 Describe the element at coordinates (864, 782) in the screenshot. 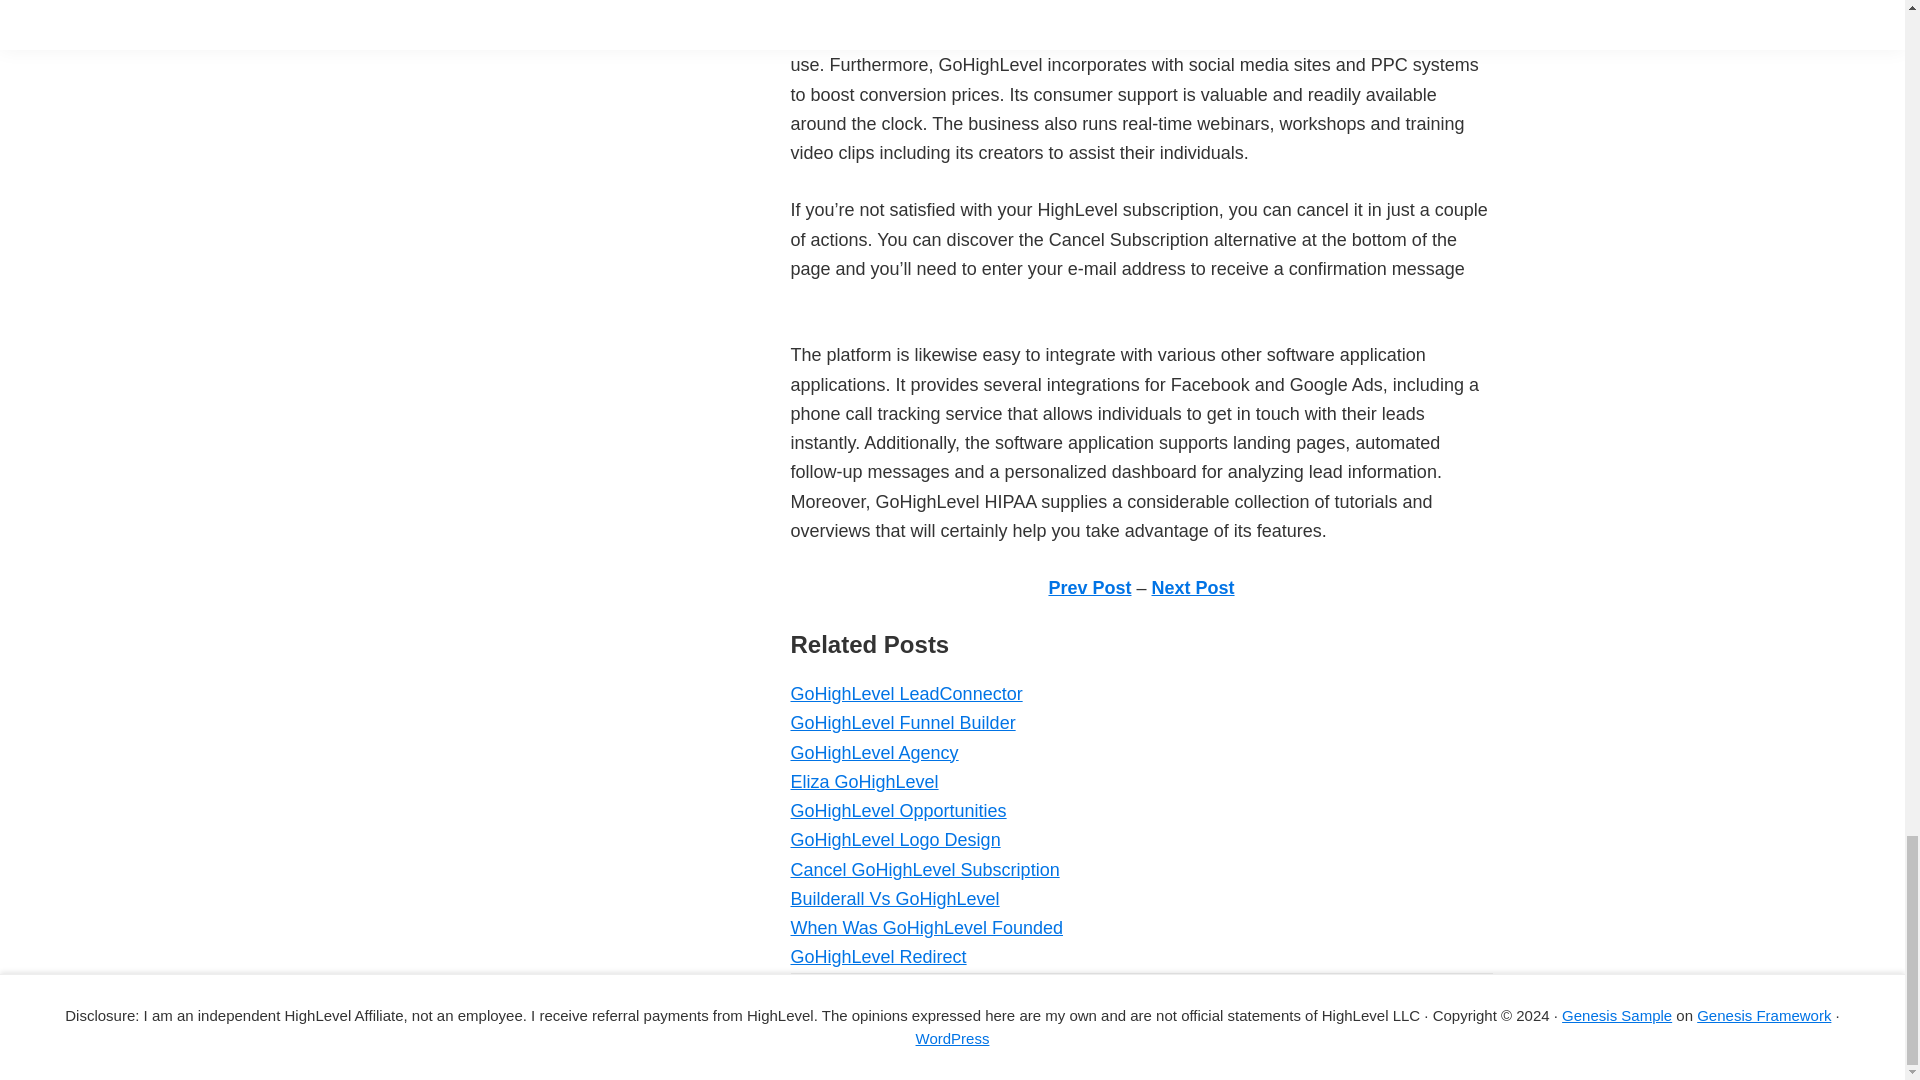

I see `Eliza GoHighLevel` at that location.